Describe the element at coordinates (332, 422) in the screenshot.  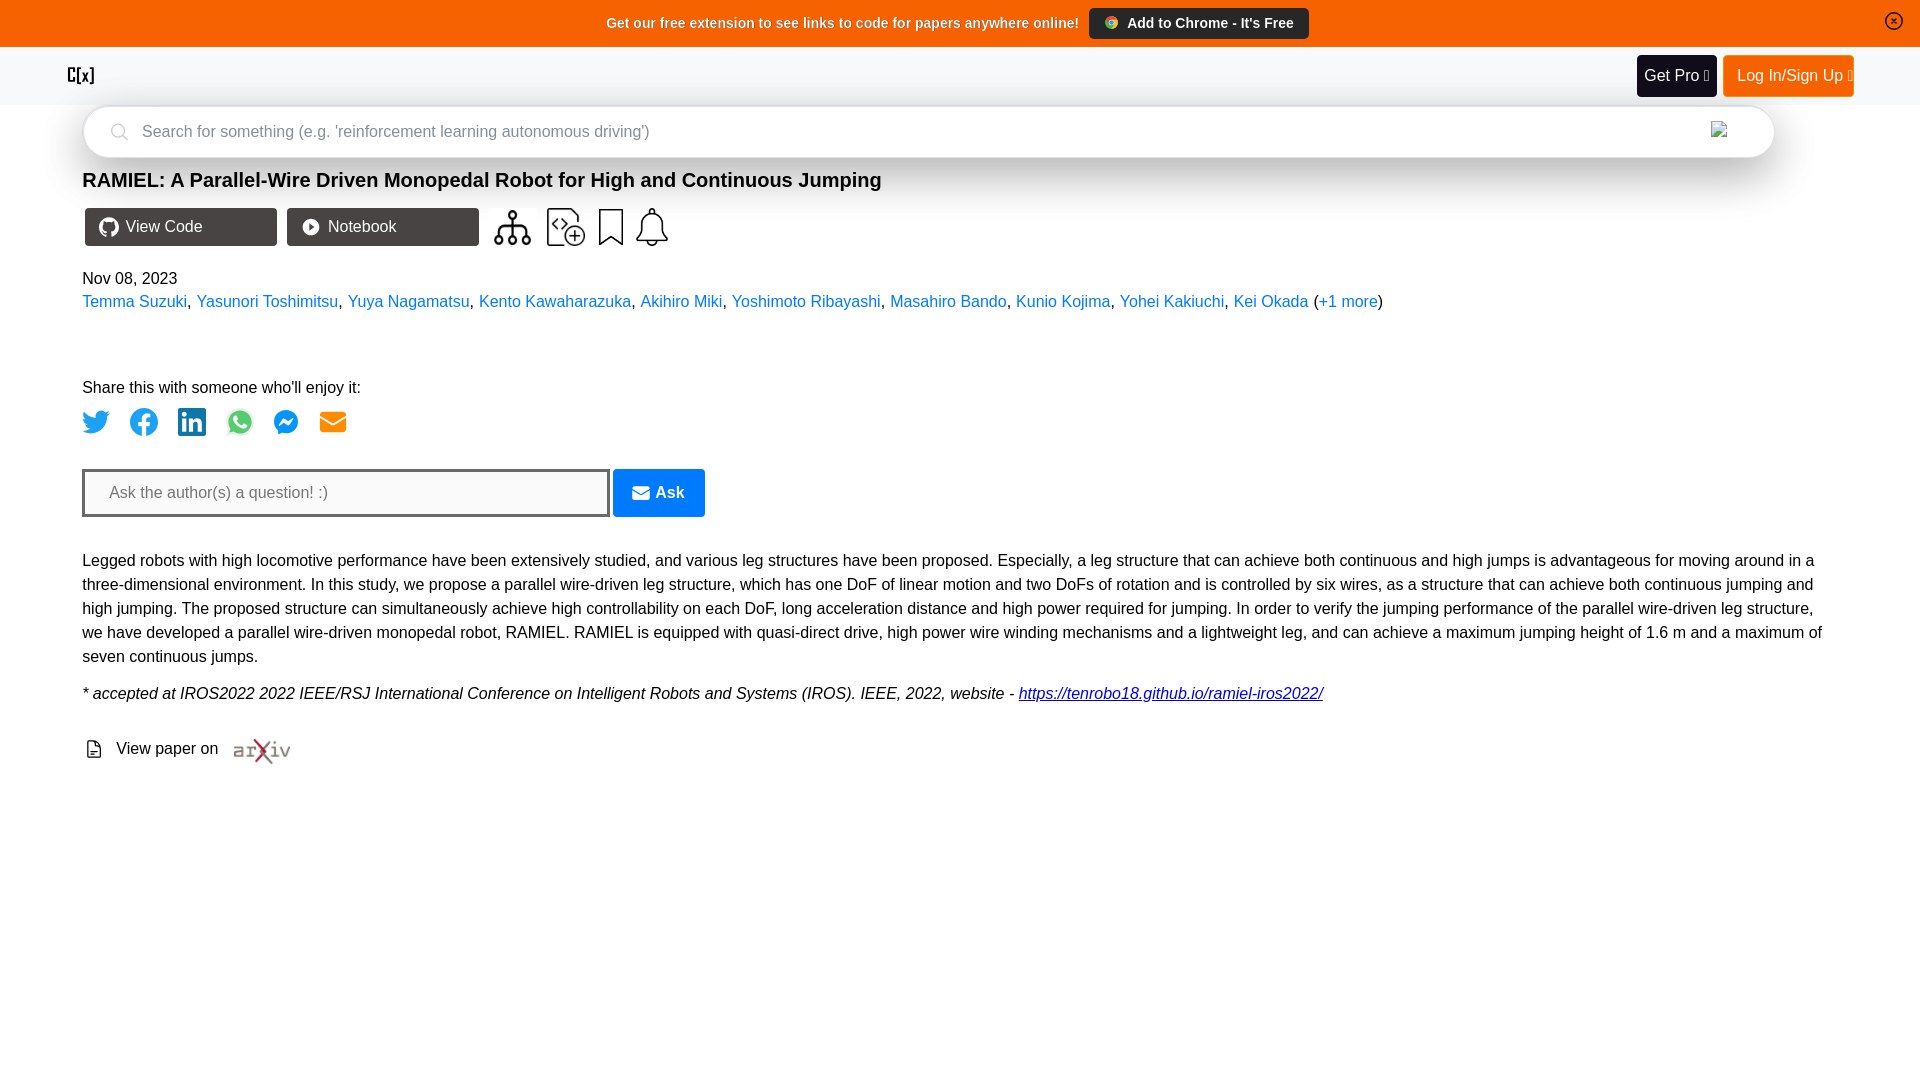
I see `Share via Email` at that location.